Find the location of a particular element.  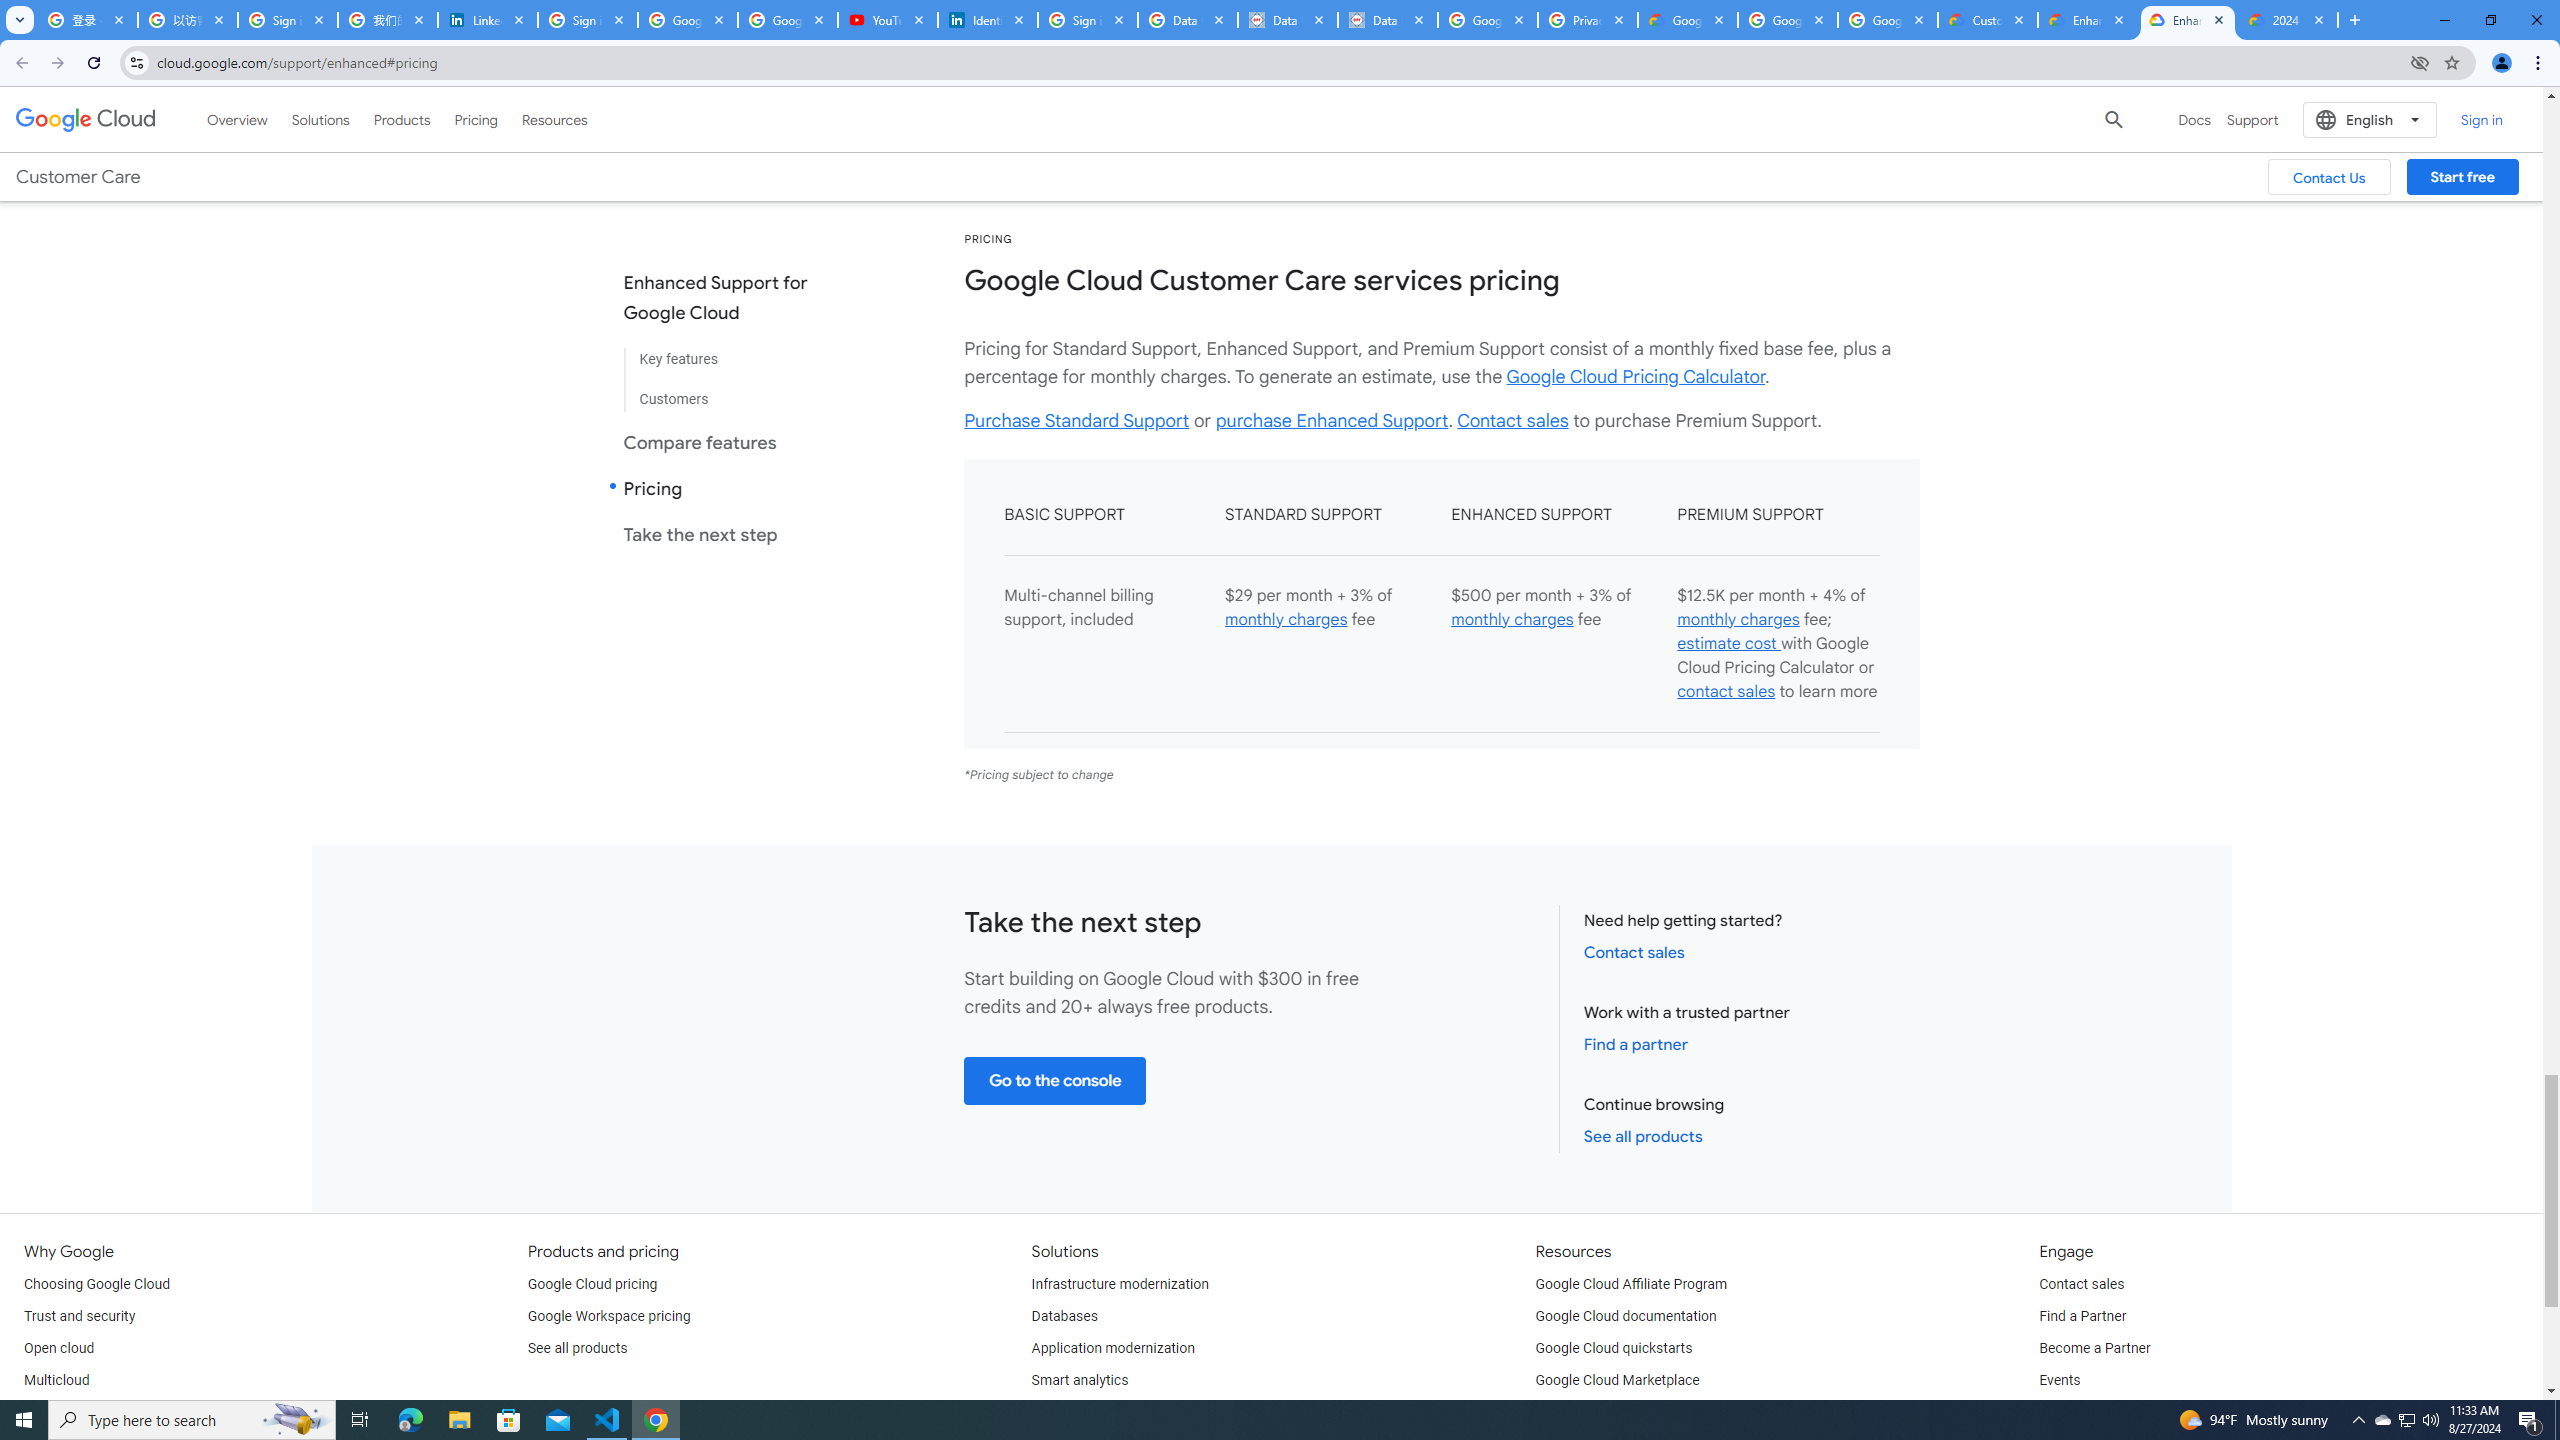

Google Cloud quickstarts is located at coordinates (1614, 1348).